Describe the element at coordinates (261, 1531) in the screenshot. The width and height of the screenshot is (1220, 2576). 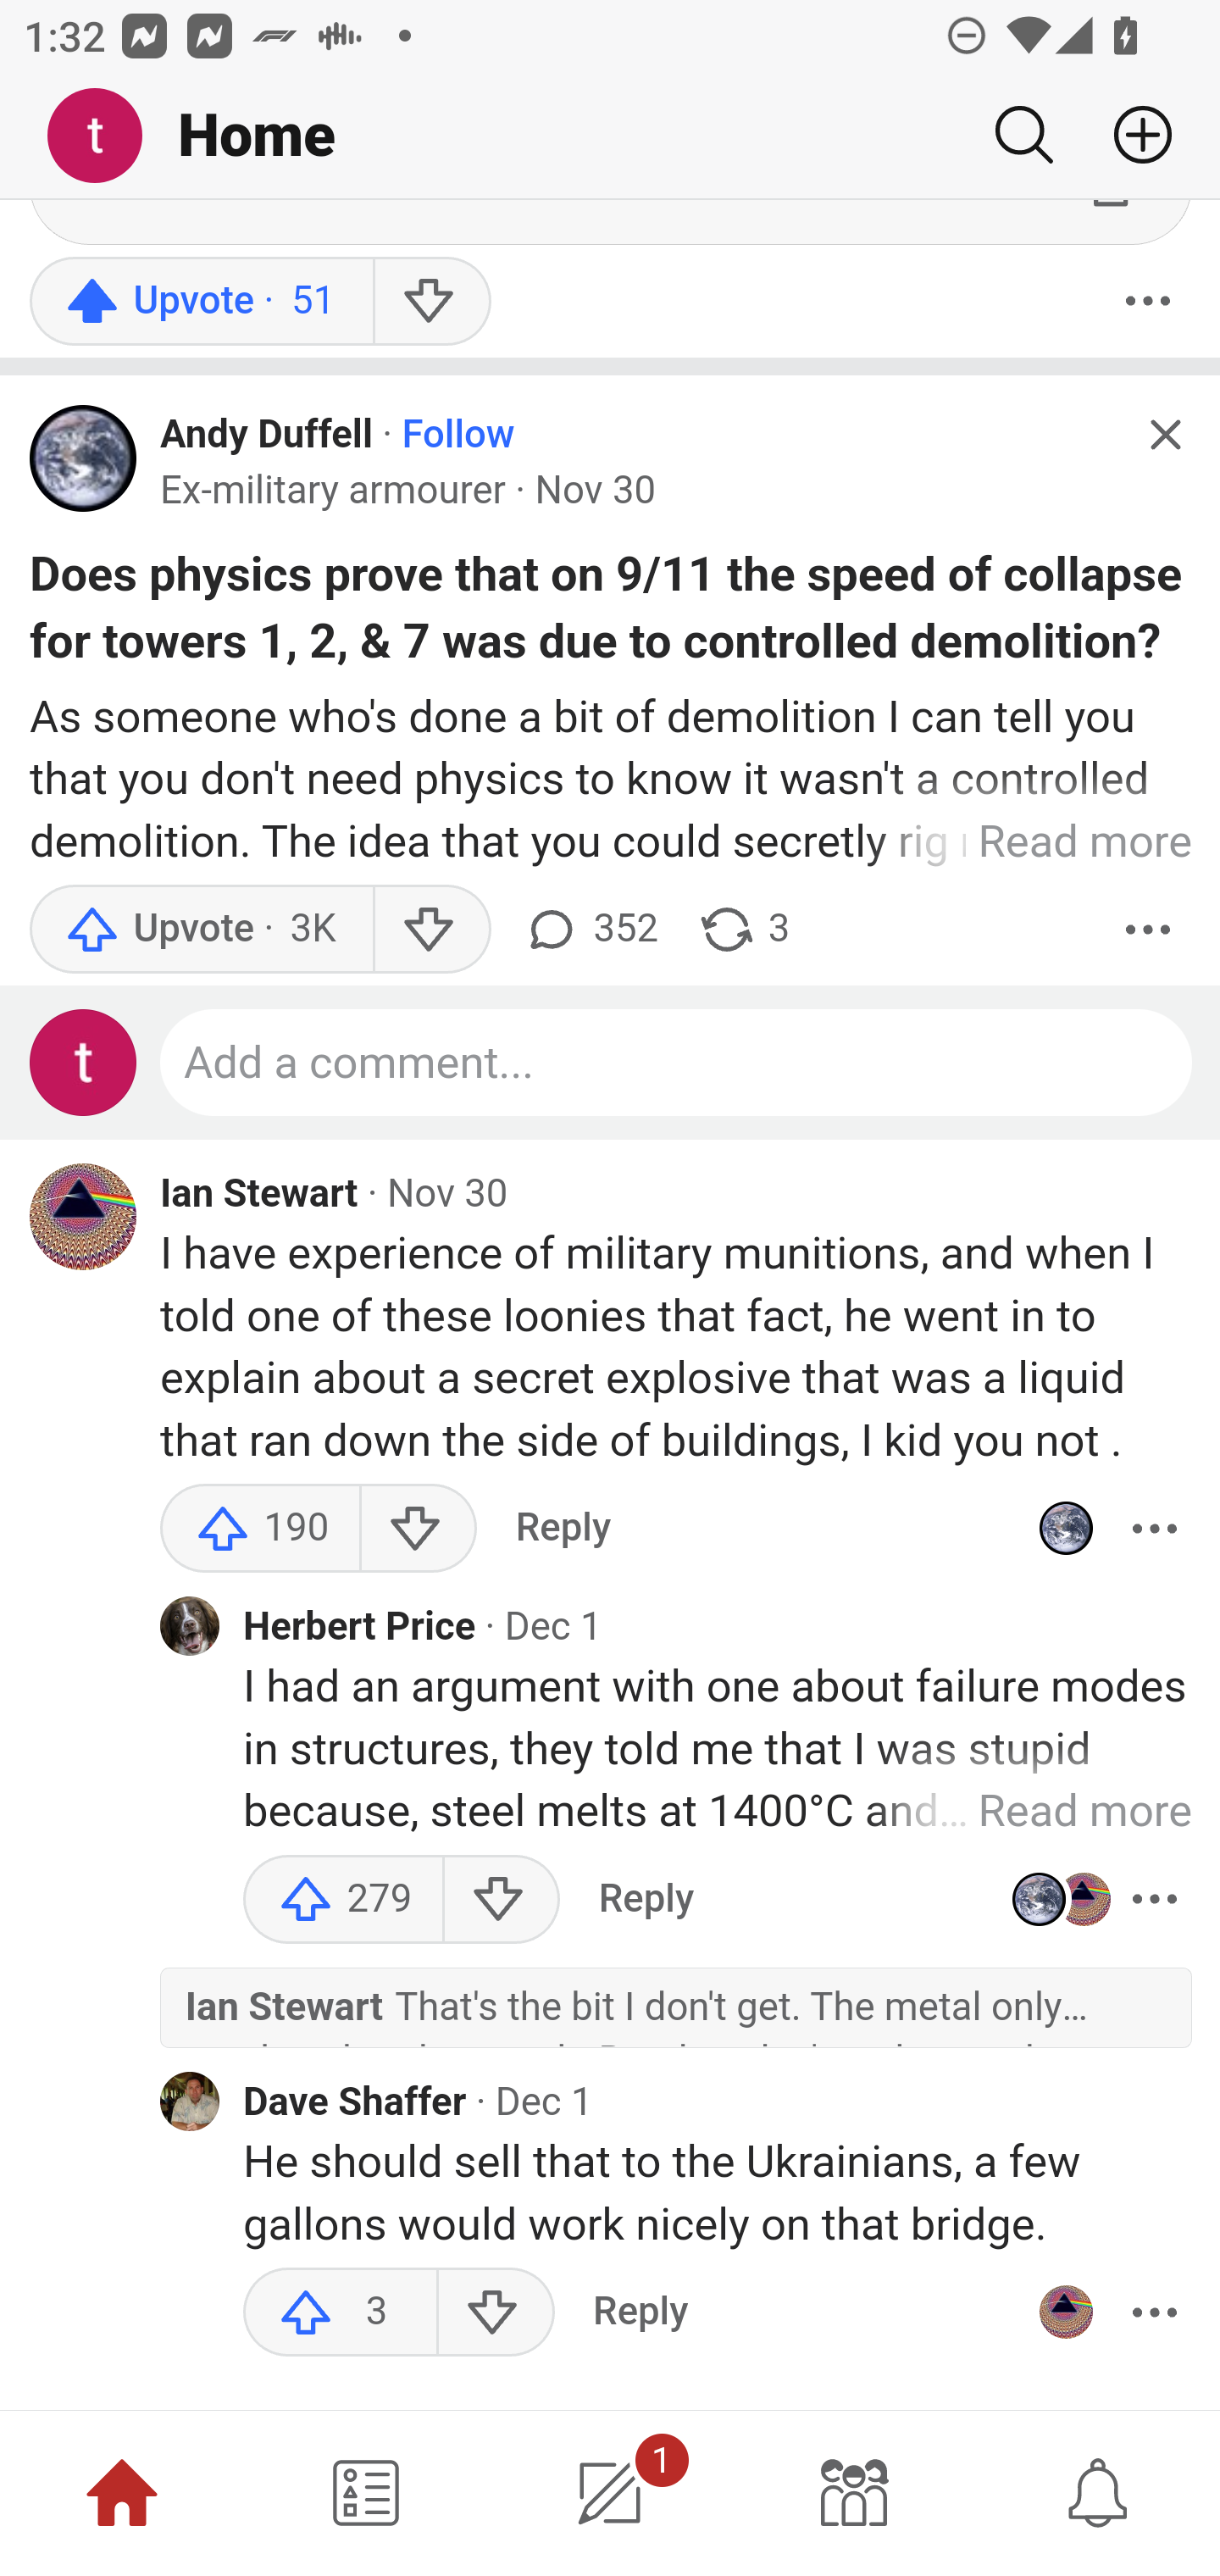
I see `190 upvotes` at that location.